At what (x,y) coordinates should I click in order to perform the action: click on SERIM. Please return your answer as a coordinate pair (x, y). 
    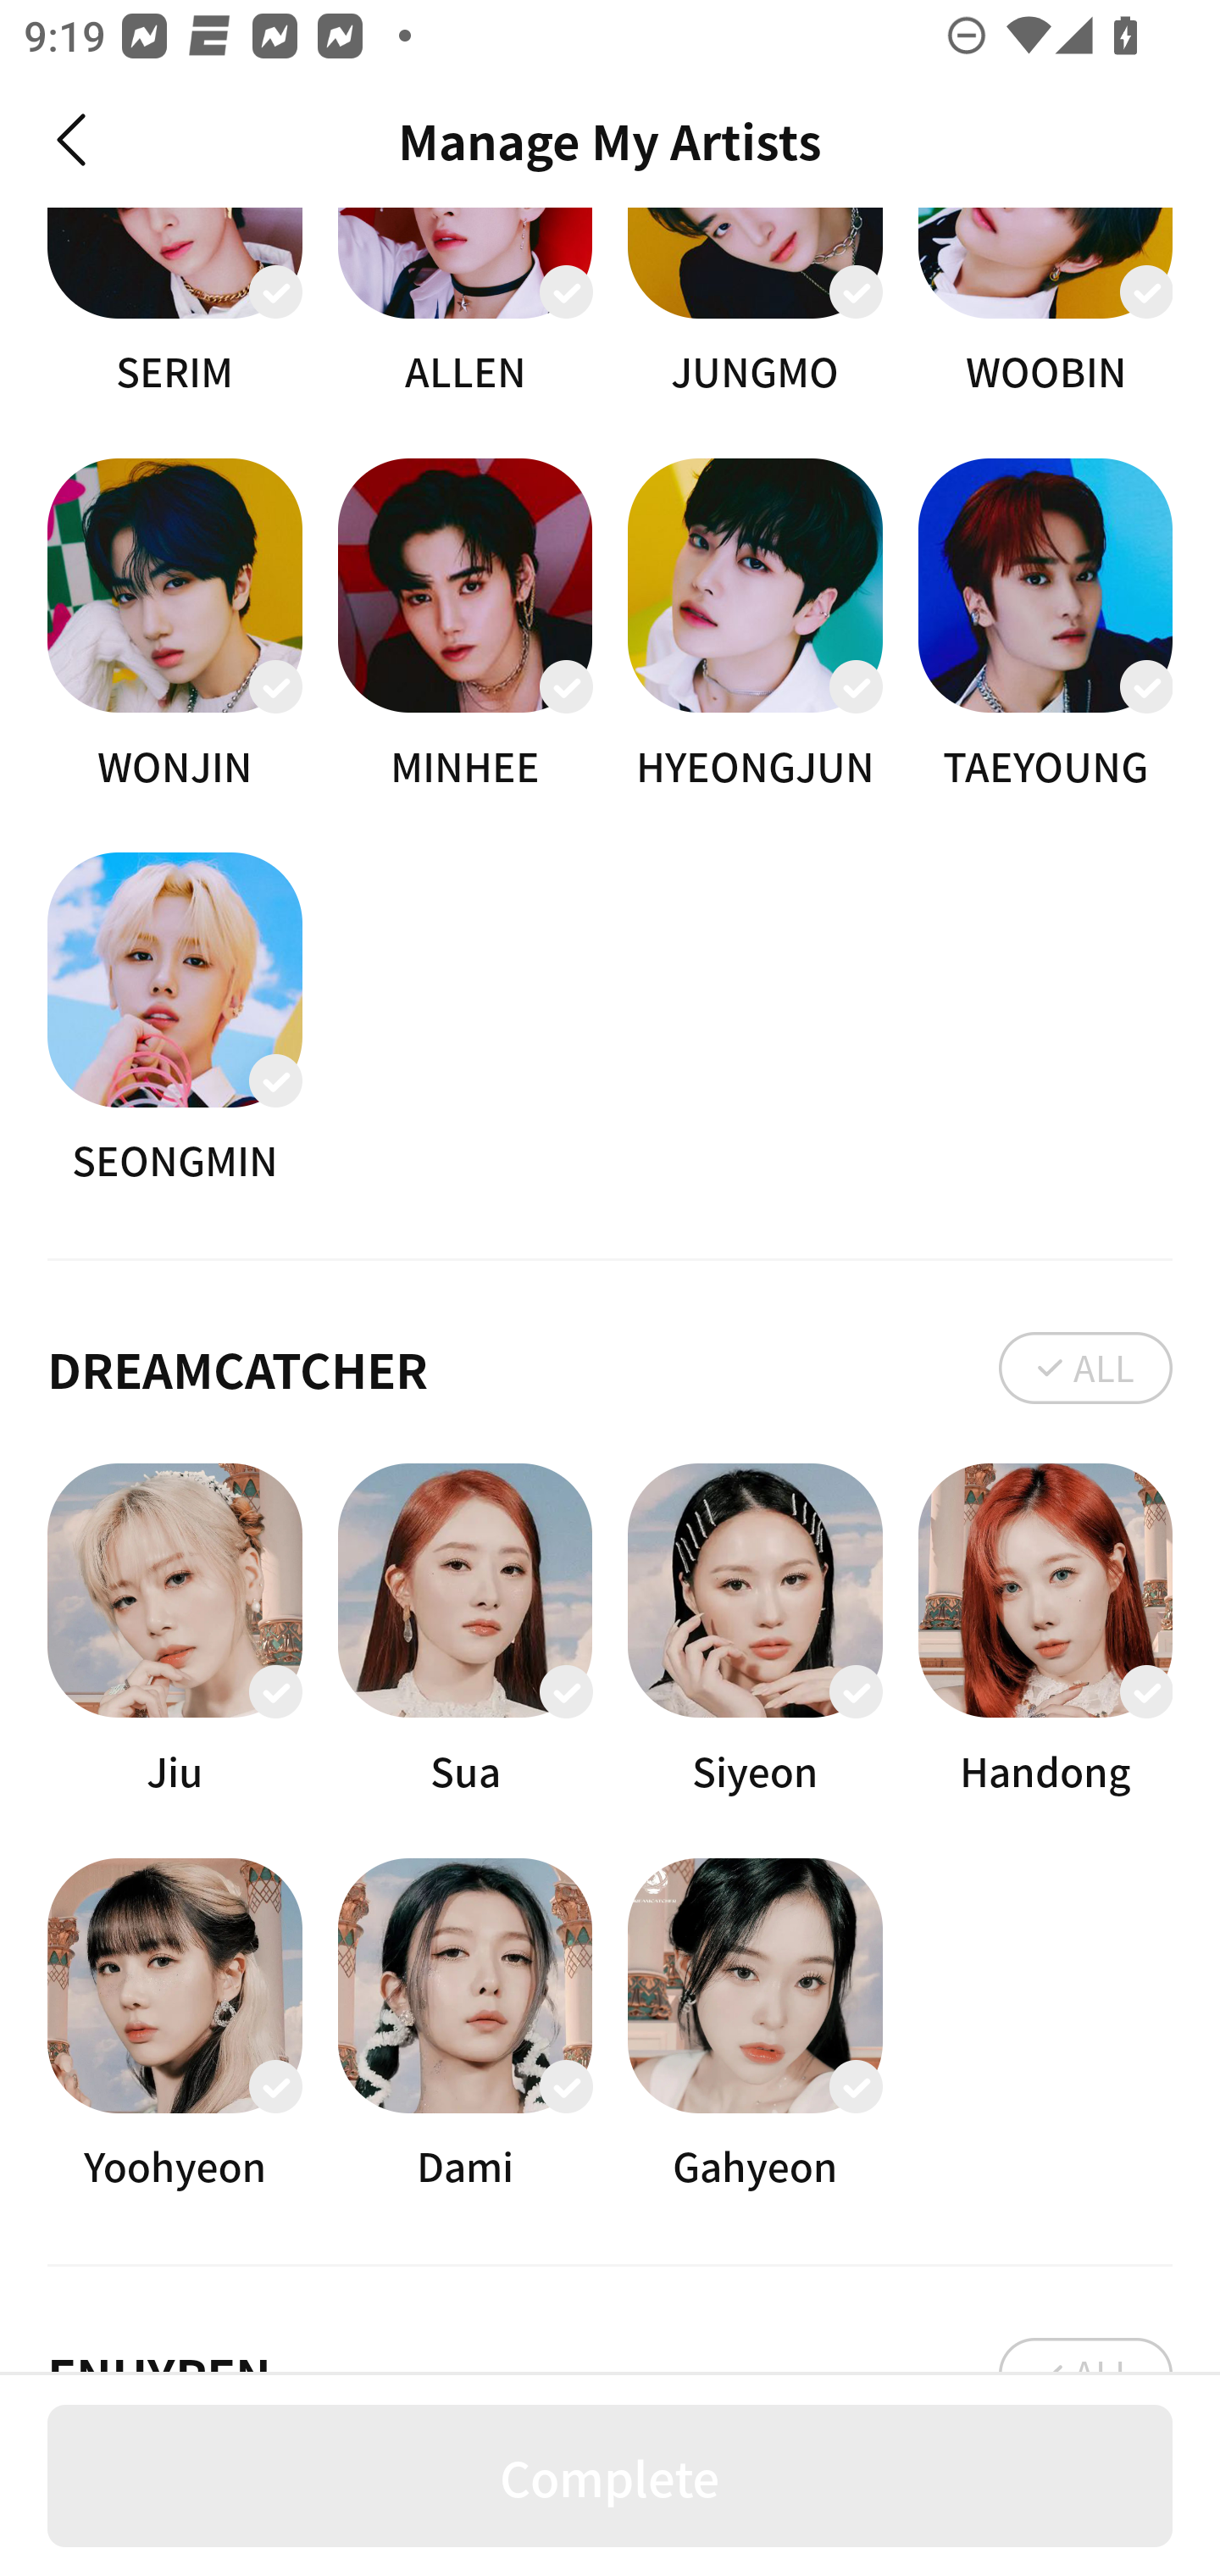
    Looking at the image, I should click on (175, 303).